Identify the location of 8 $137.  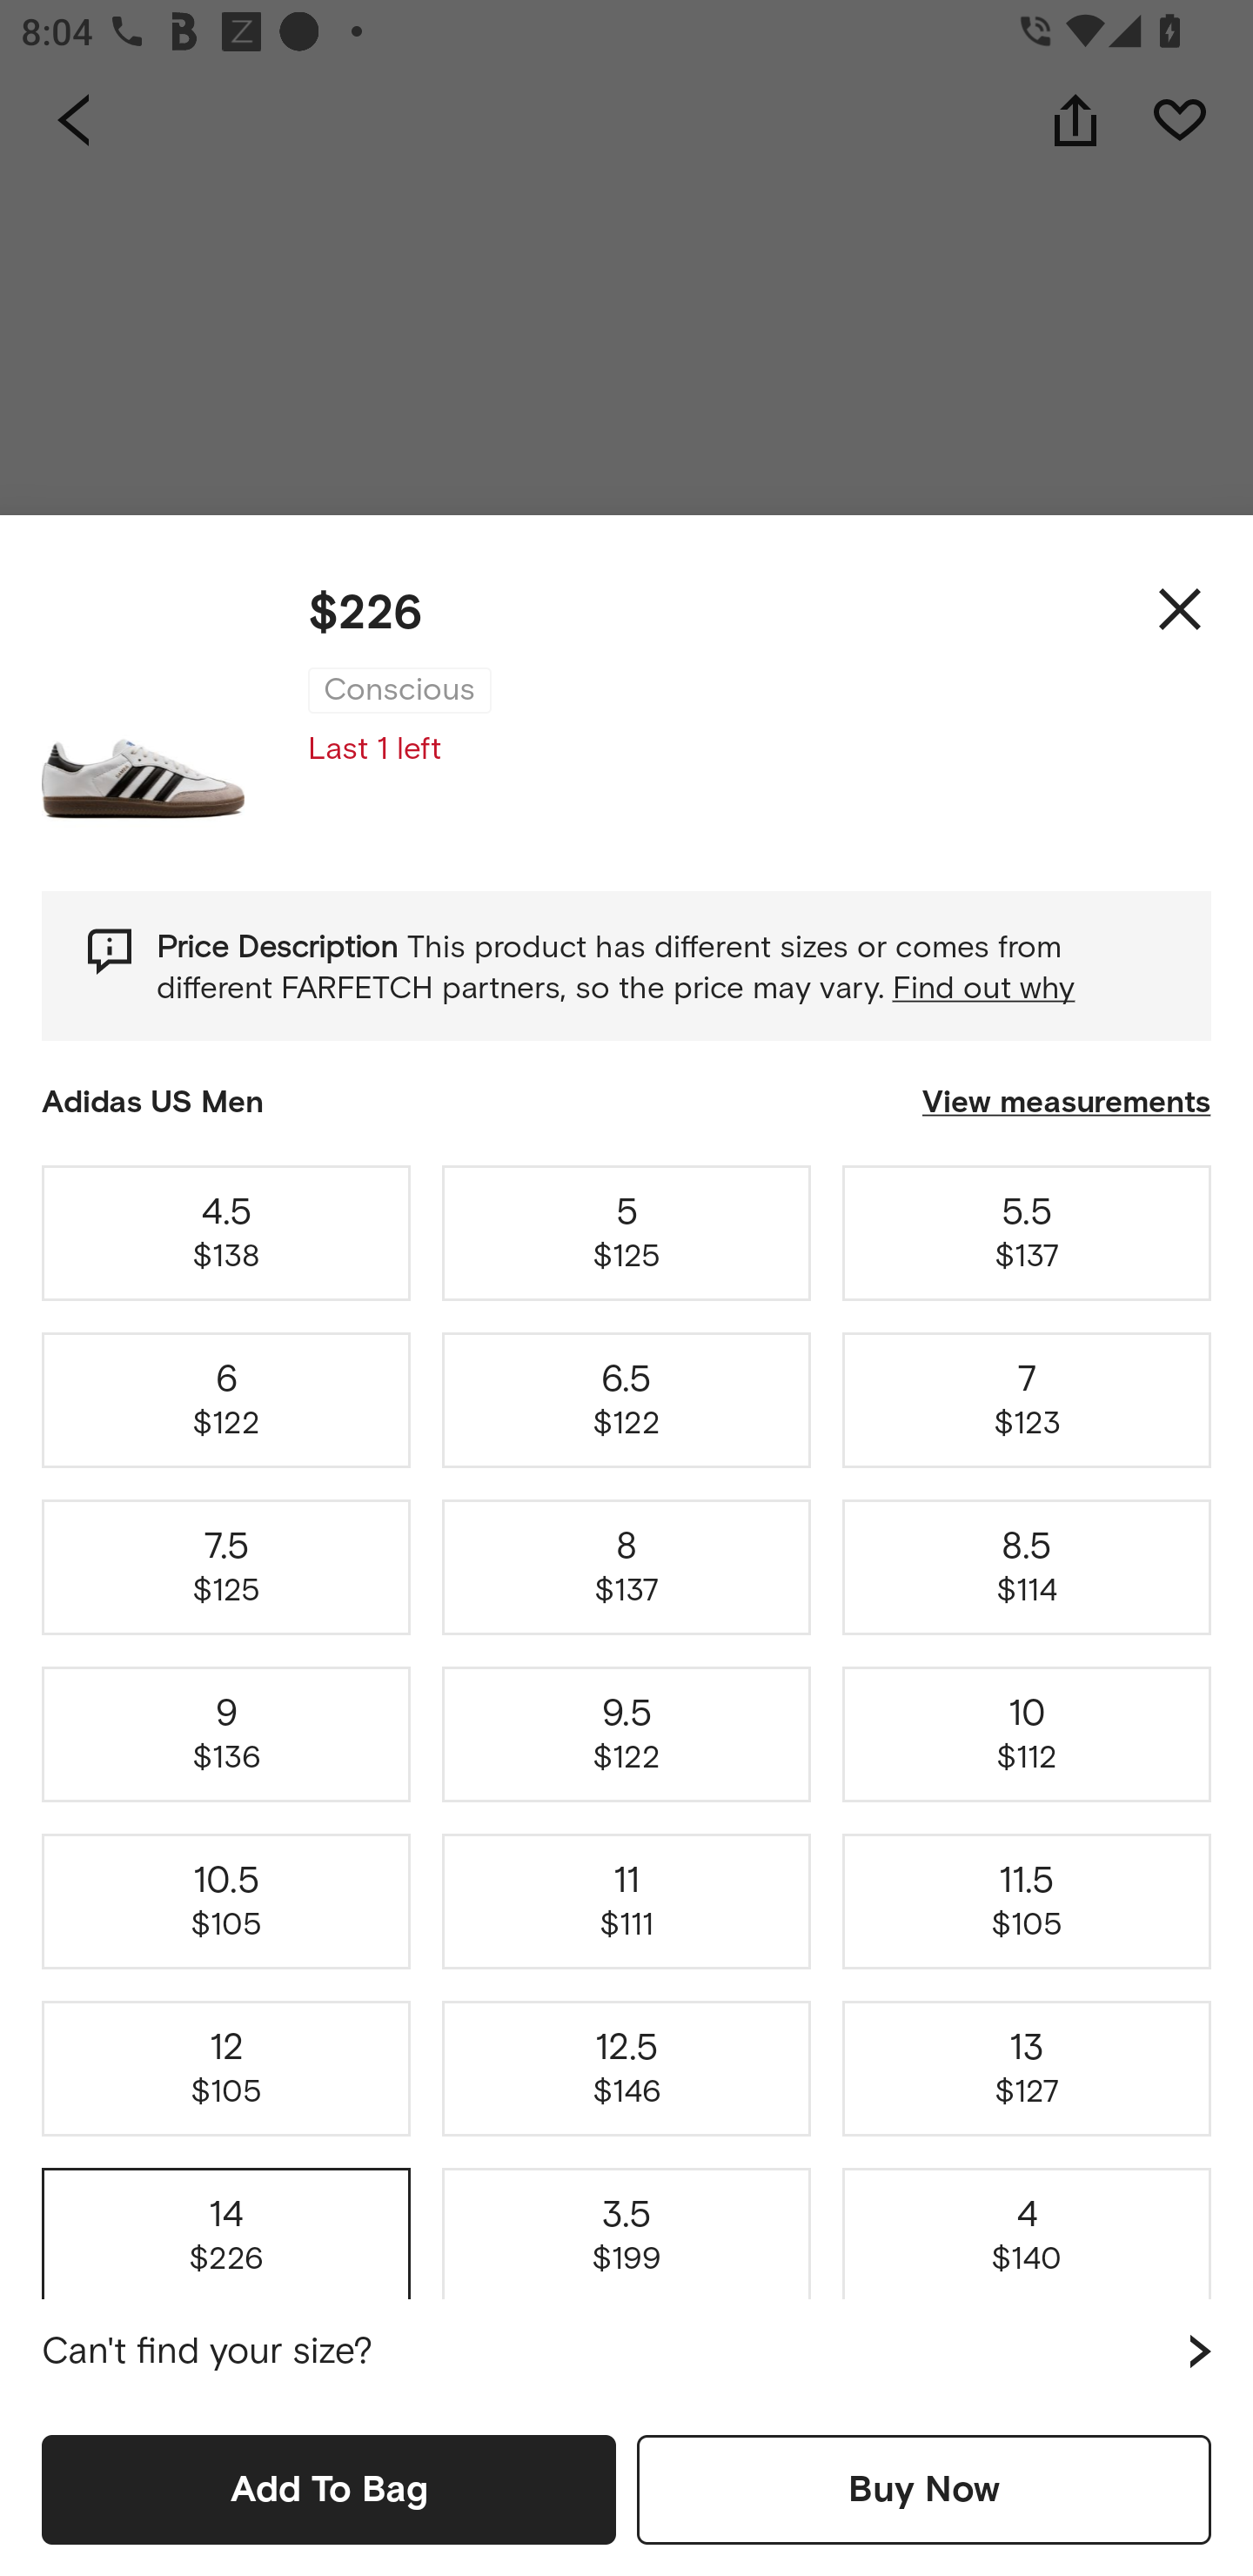
(626, 1566).